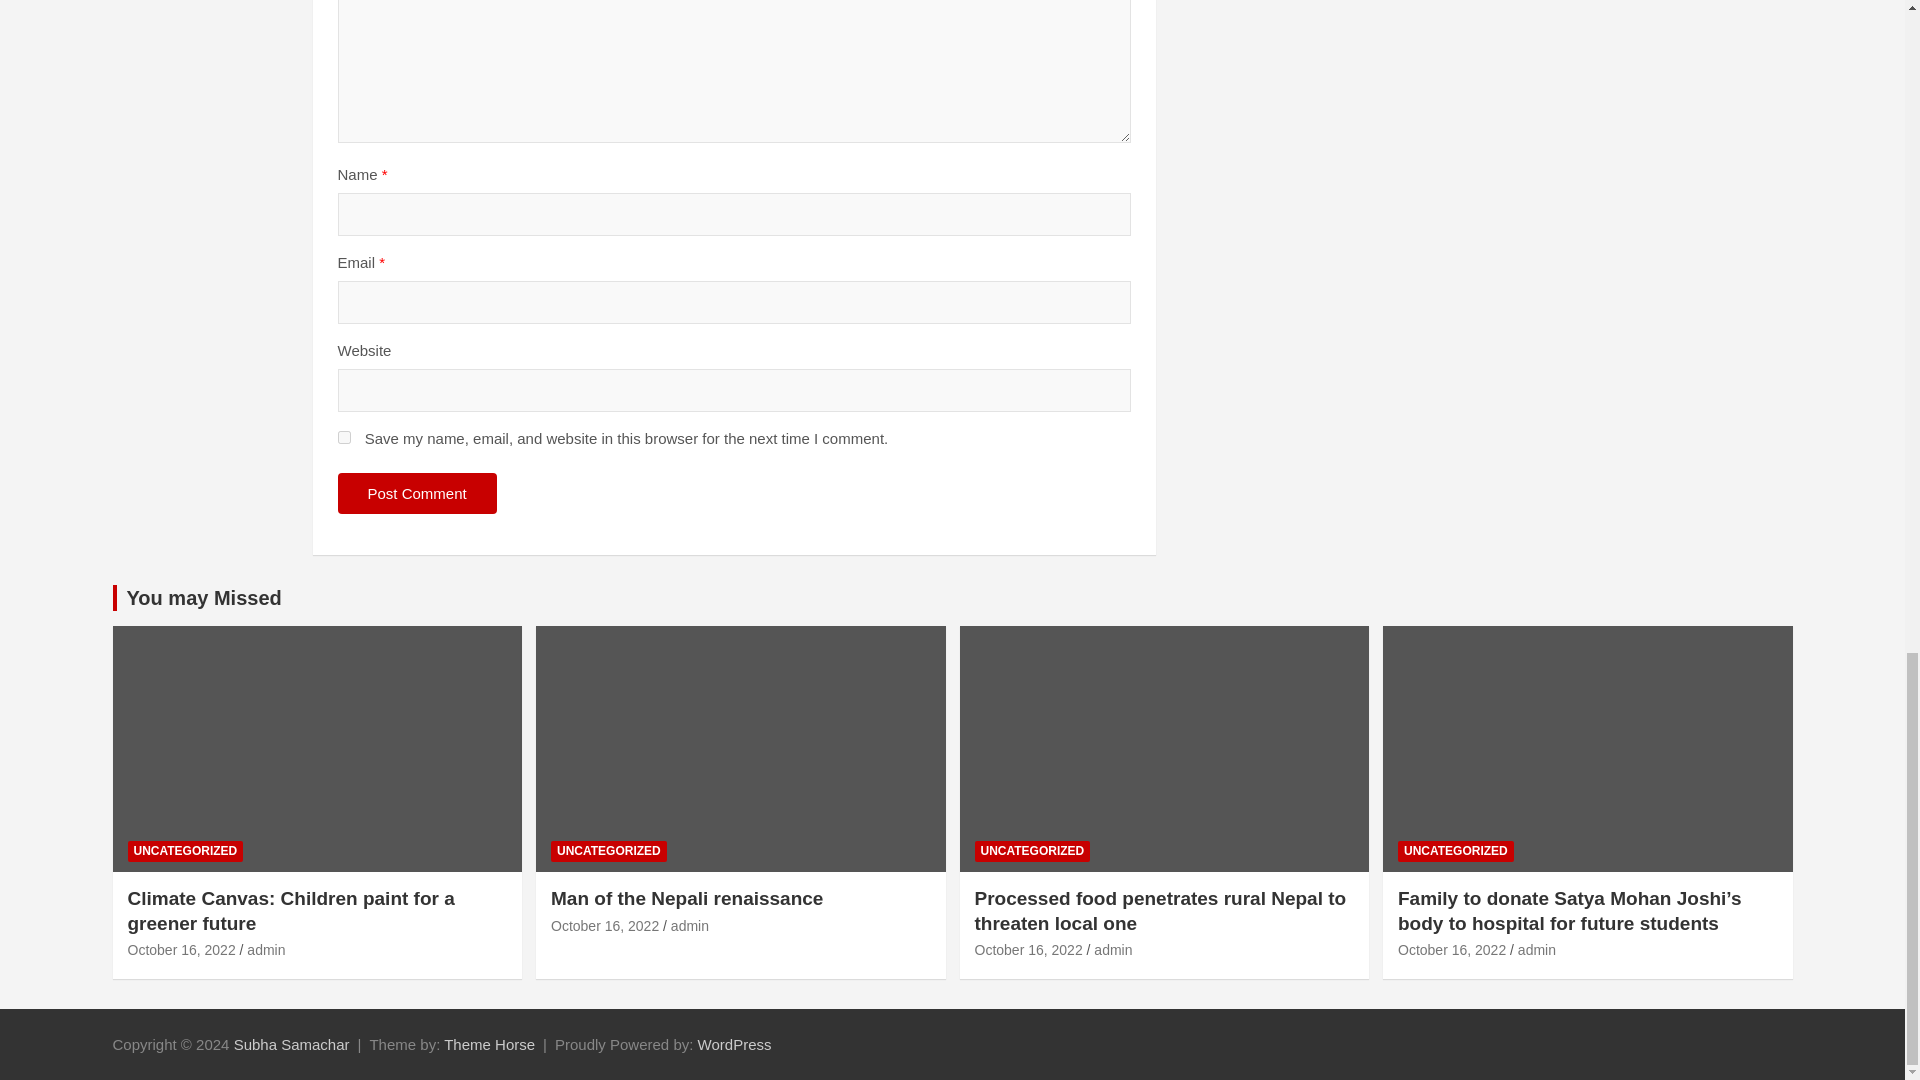  I want to click on Man of the Nepali renaissance, so click(687, 898).